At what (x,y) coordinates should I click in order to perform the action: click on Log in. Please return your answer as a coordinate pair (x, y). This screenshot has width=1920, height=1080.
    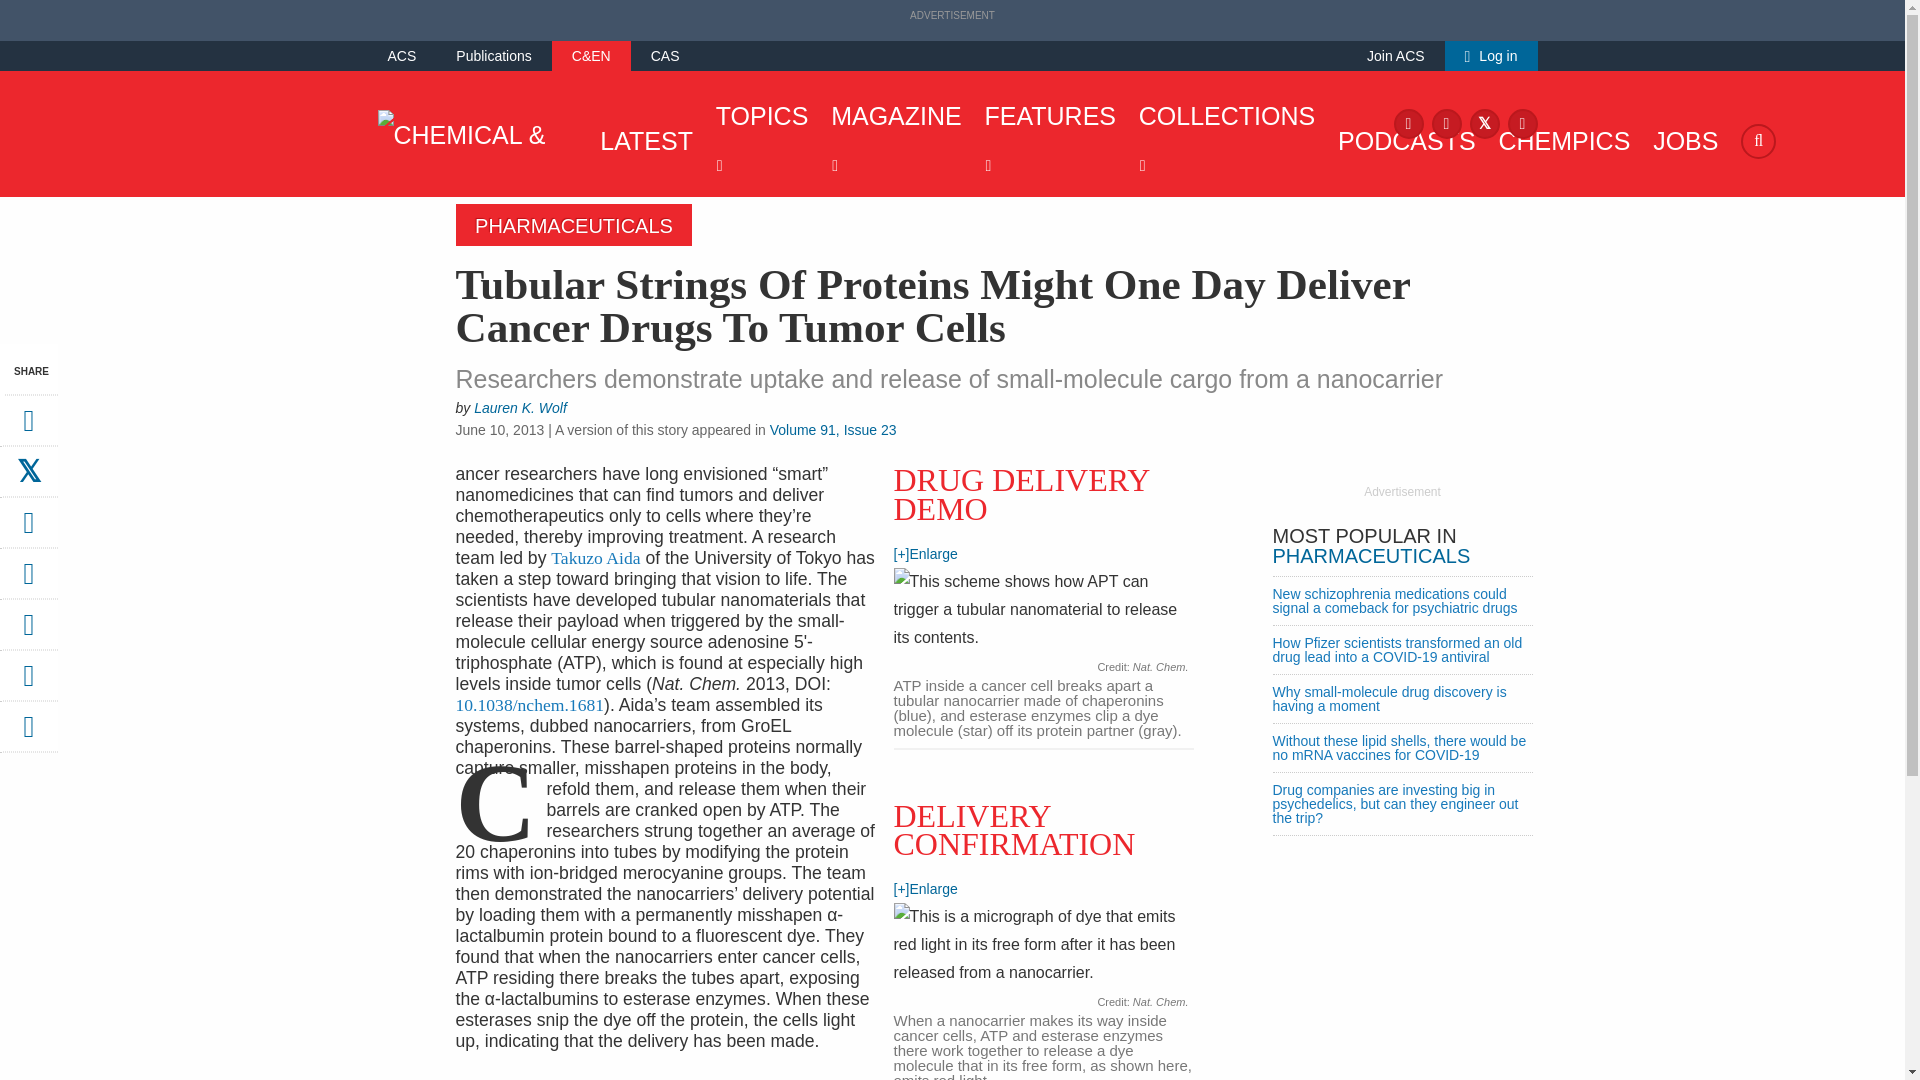
    Looking at the image, I should click on (1491, 55).